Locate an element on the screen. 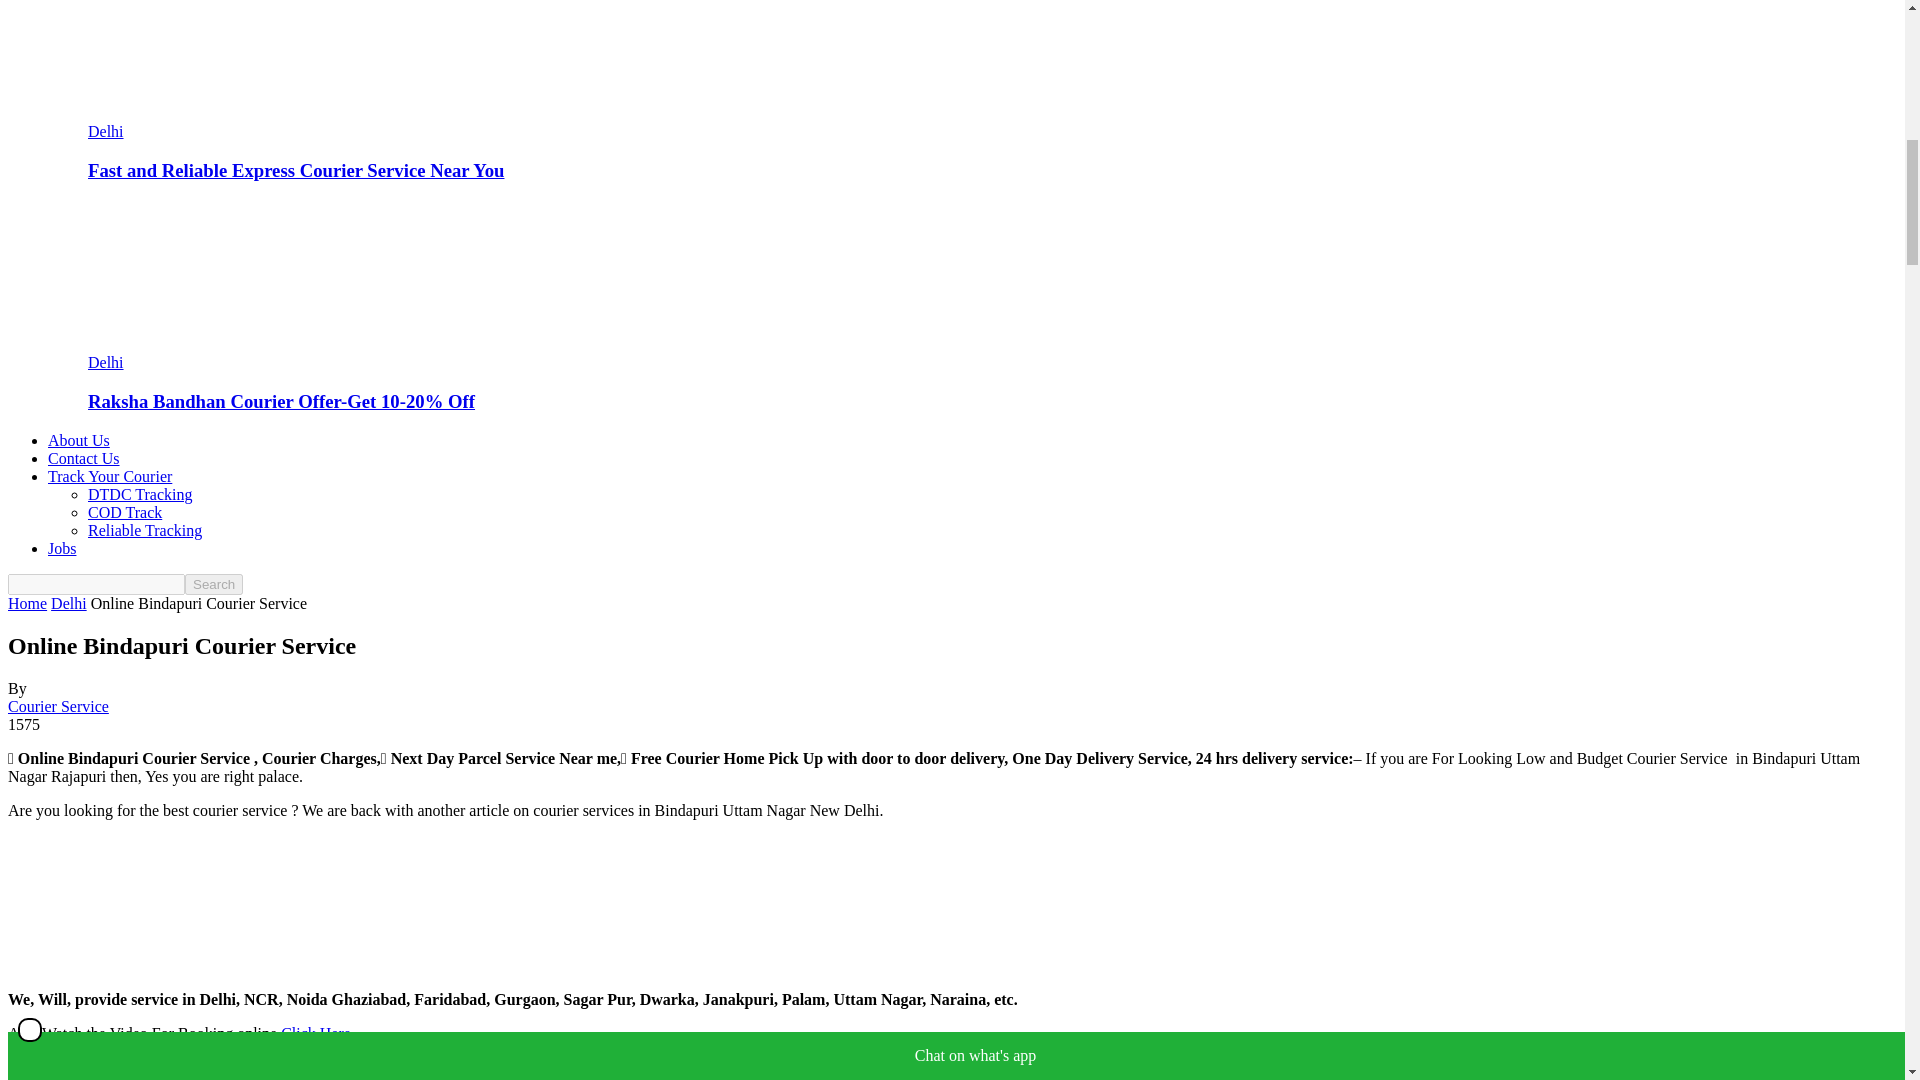  Fast and Reliable Express Courier Service Near You is located at coordinates (196, 113).